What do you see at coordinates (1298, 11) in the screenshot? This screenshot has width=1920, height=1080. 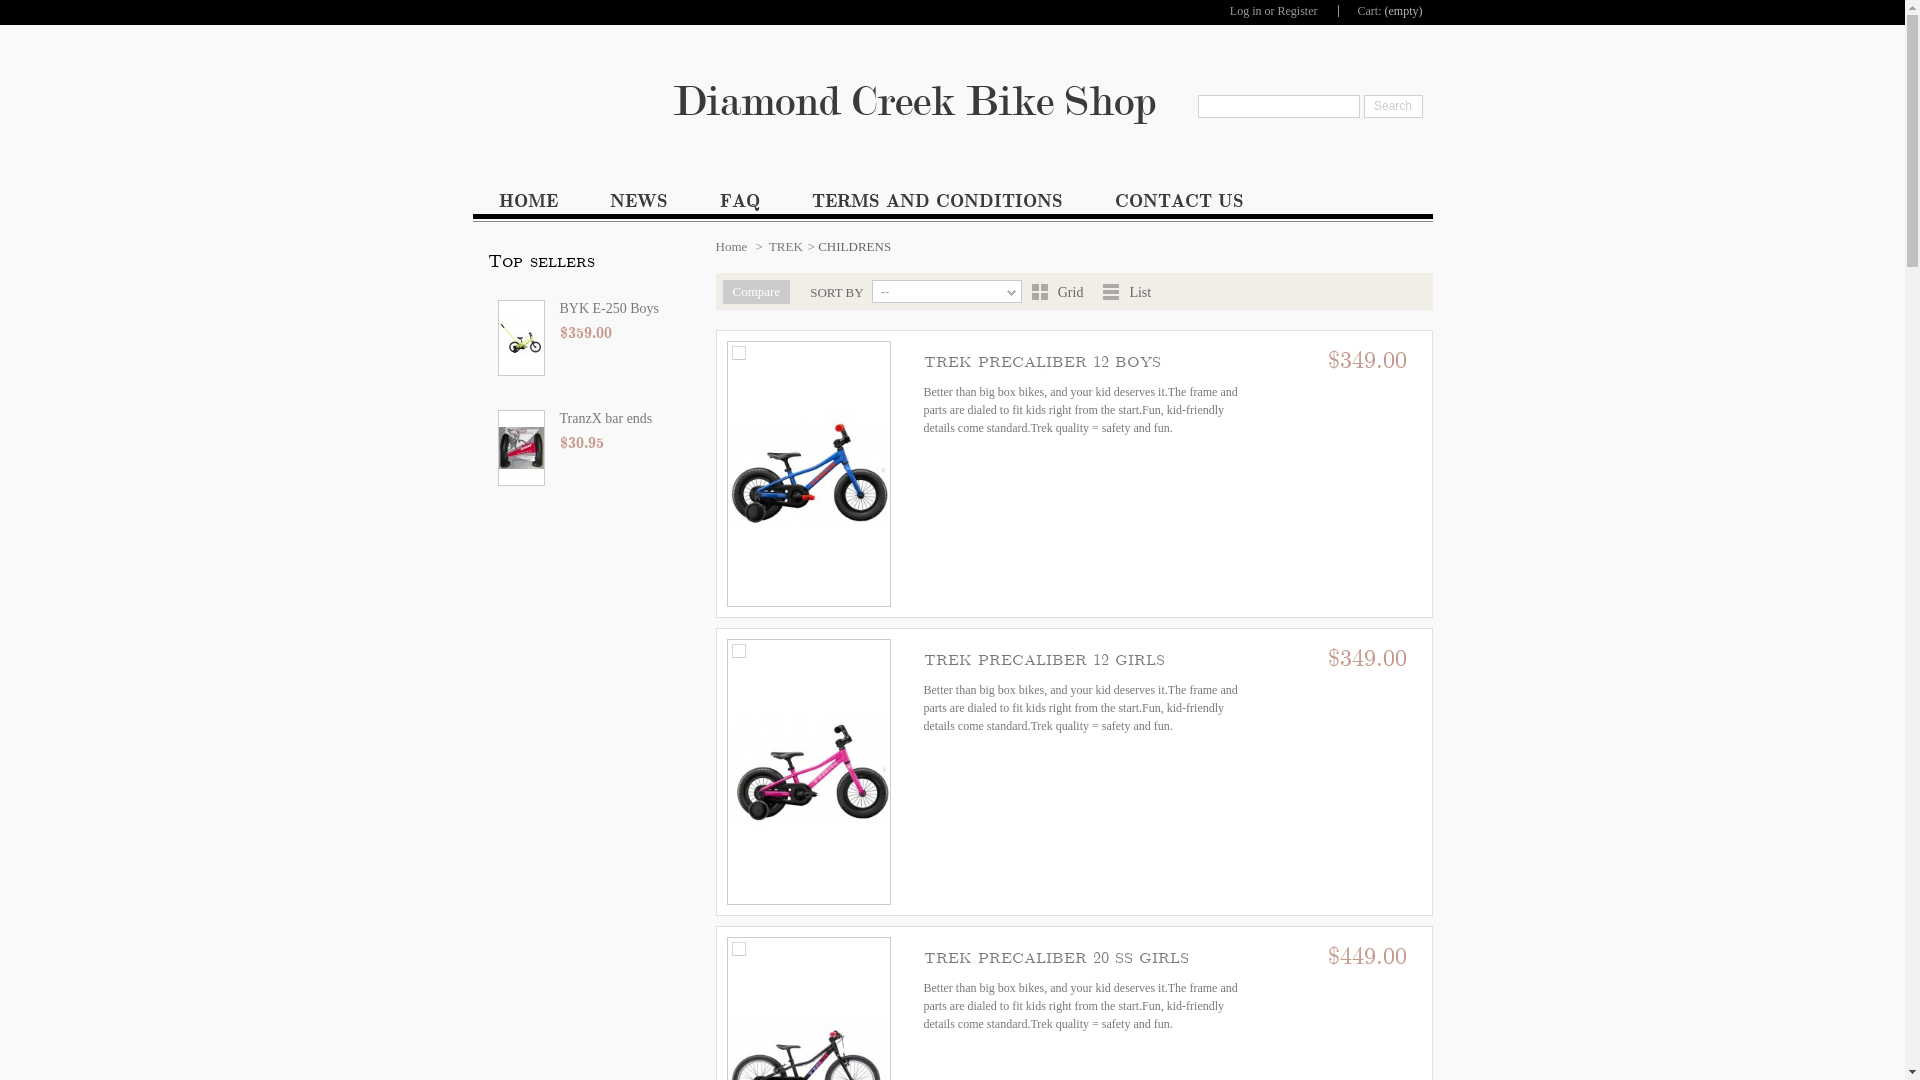 I see `Register` at bounding box center [1298, 11].